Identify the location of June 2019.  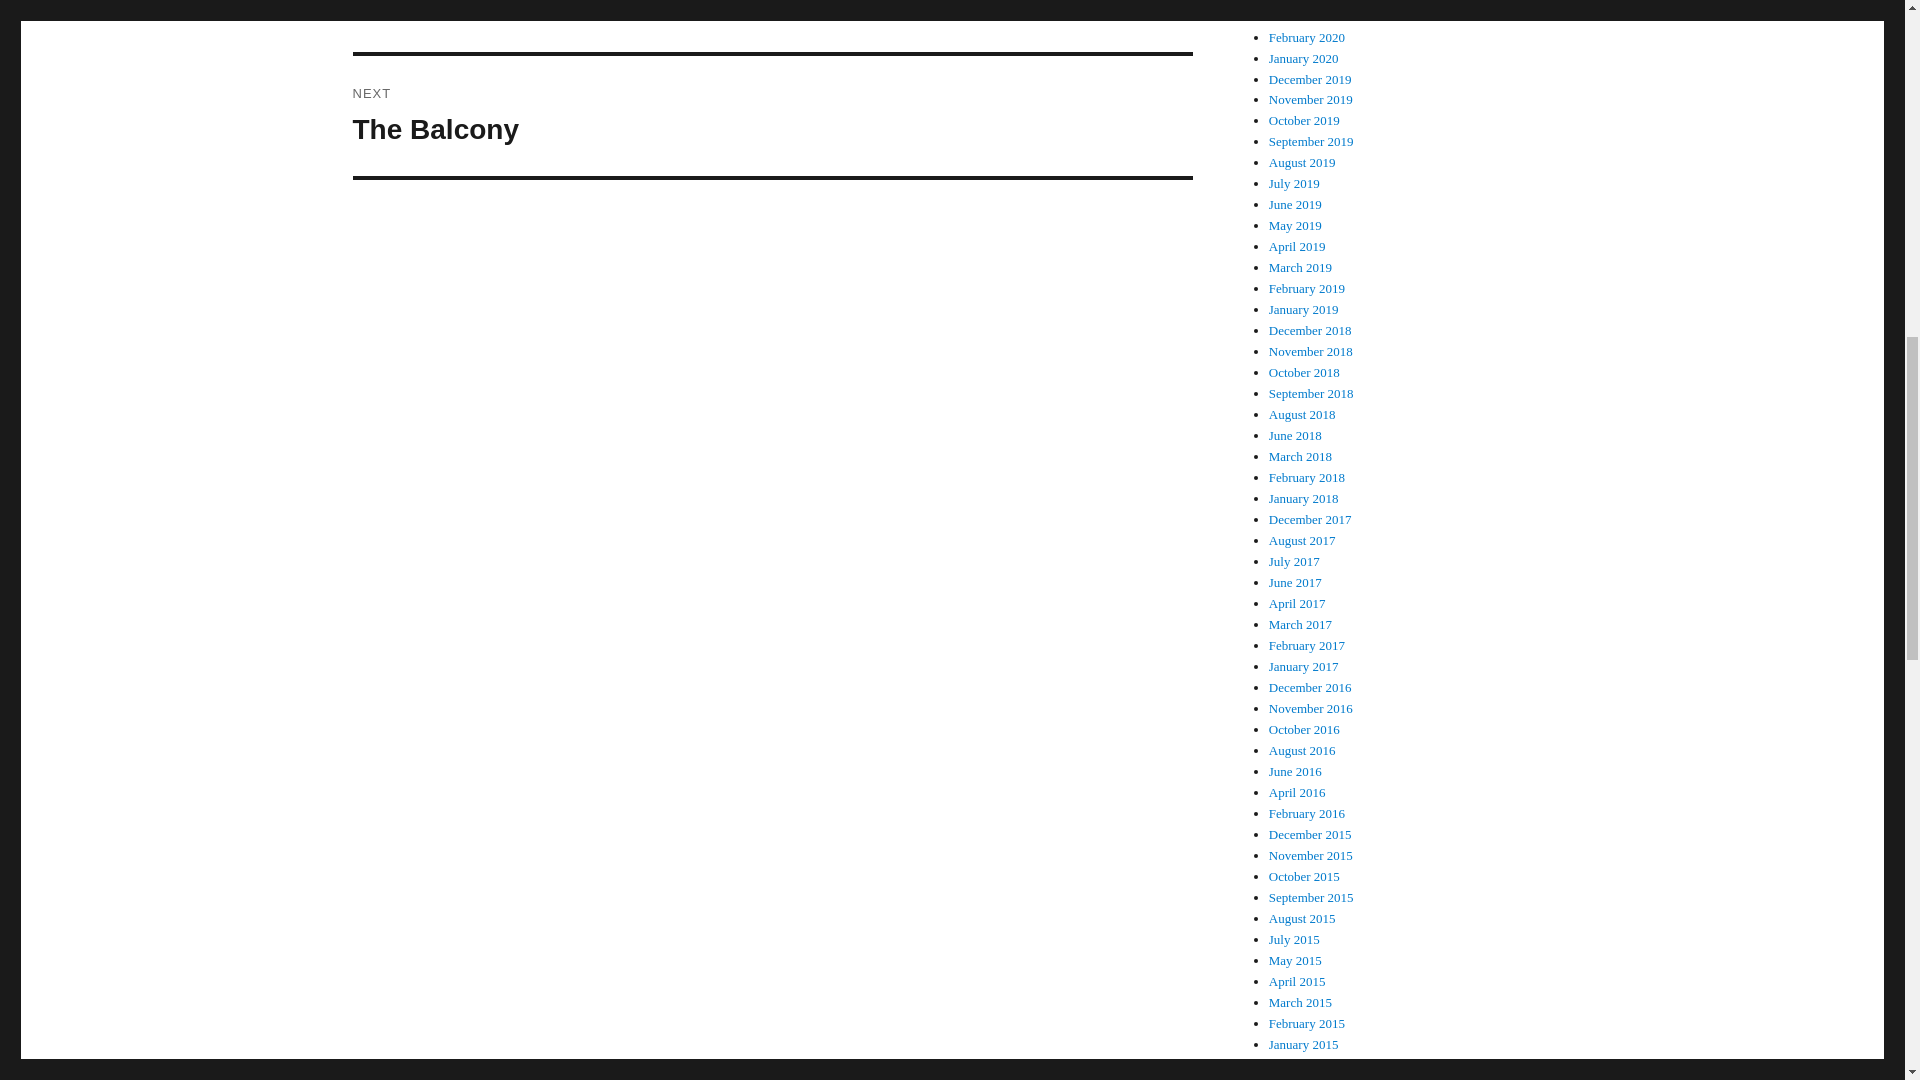
(1298, 246).